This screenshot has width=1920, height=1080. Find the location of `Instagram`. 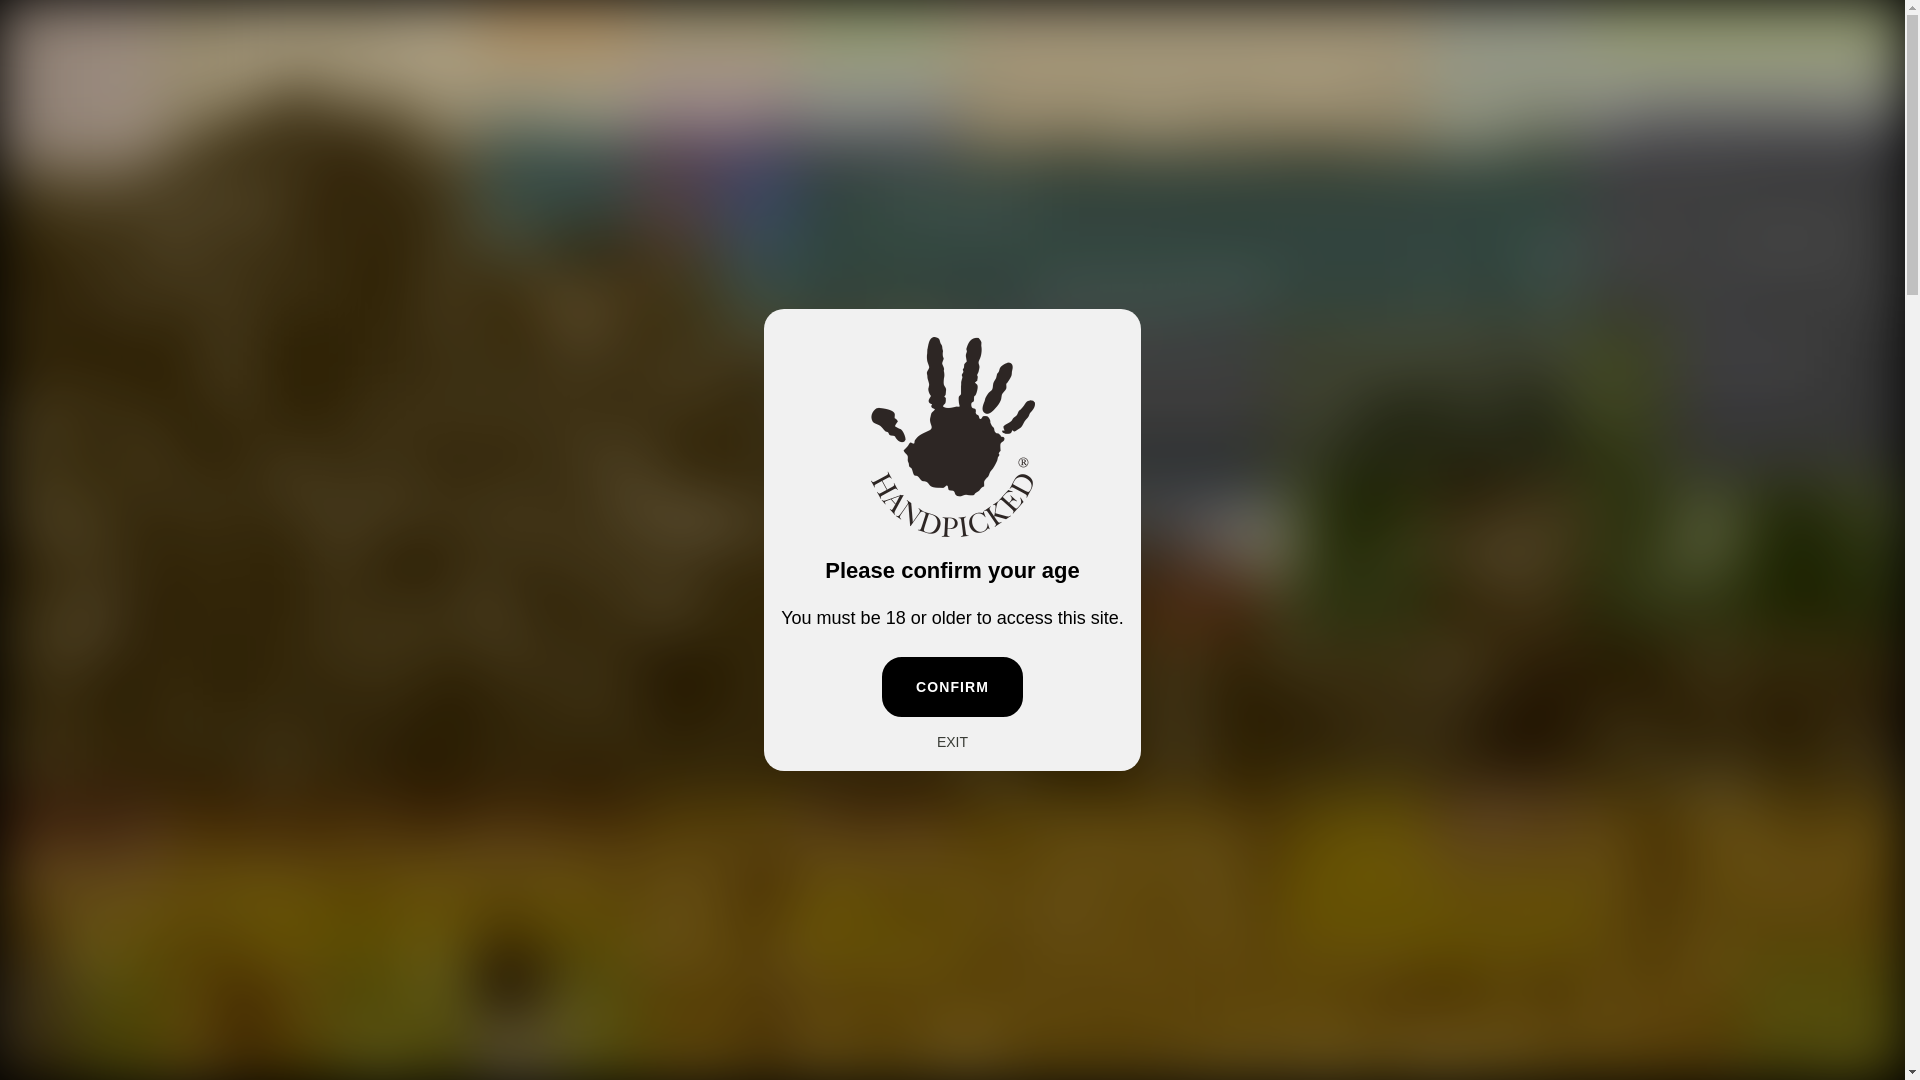

Instagram is located at coordinates (74, 20).